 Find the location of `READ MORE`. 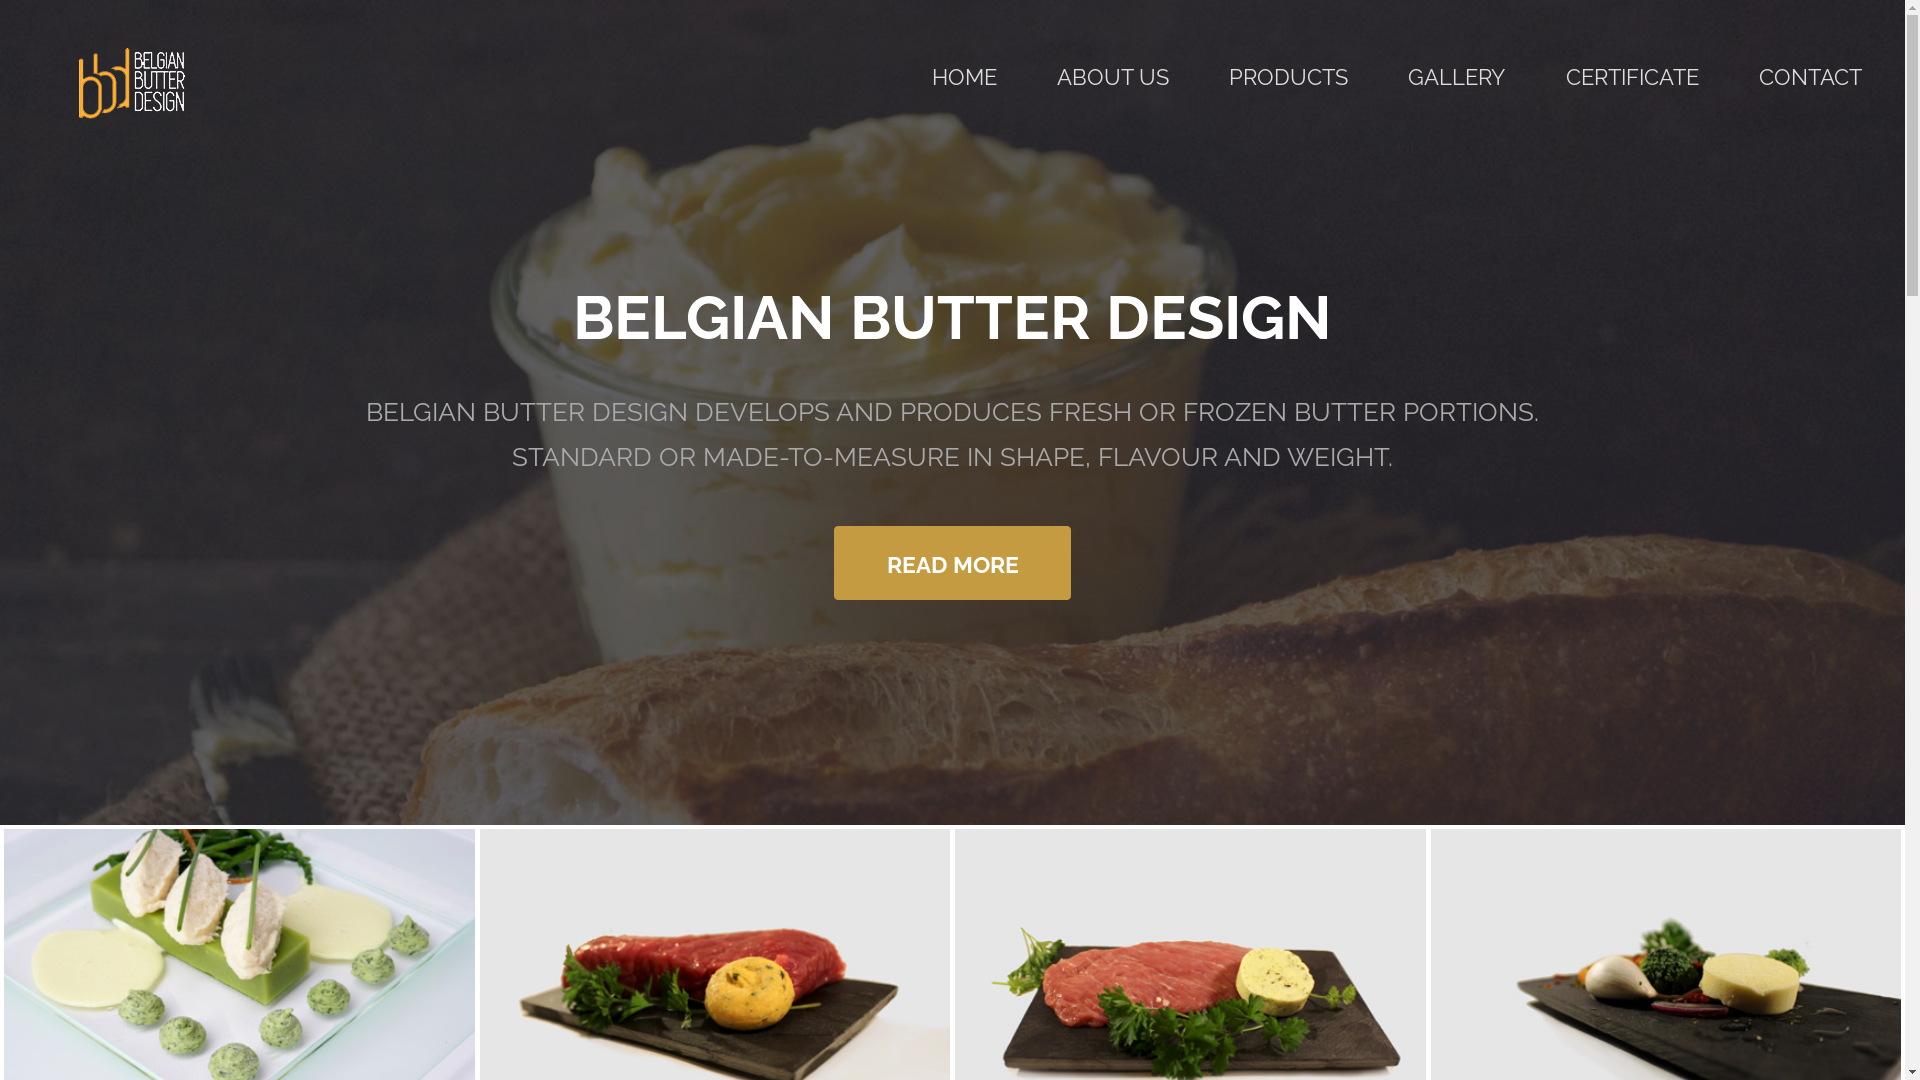

READ MORE is located at coordinates (952, 563).